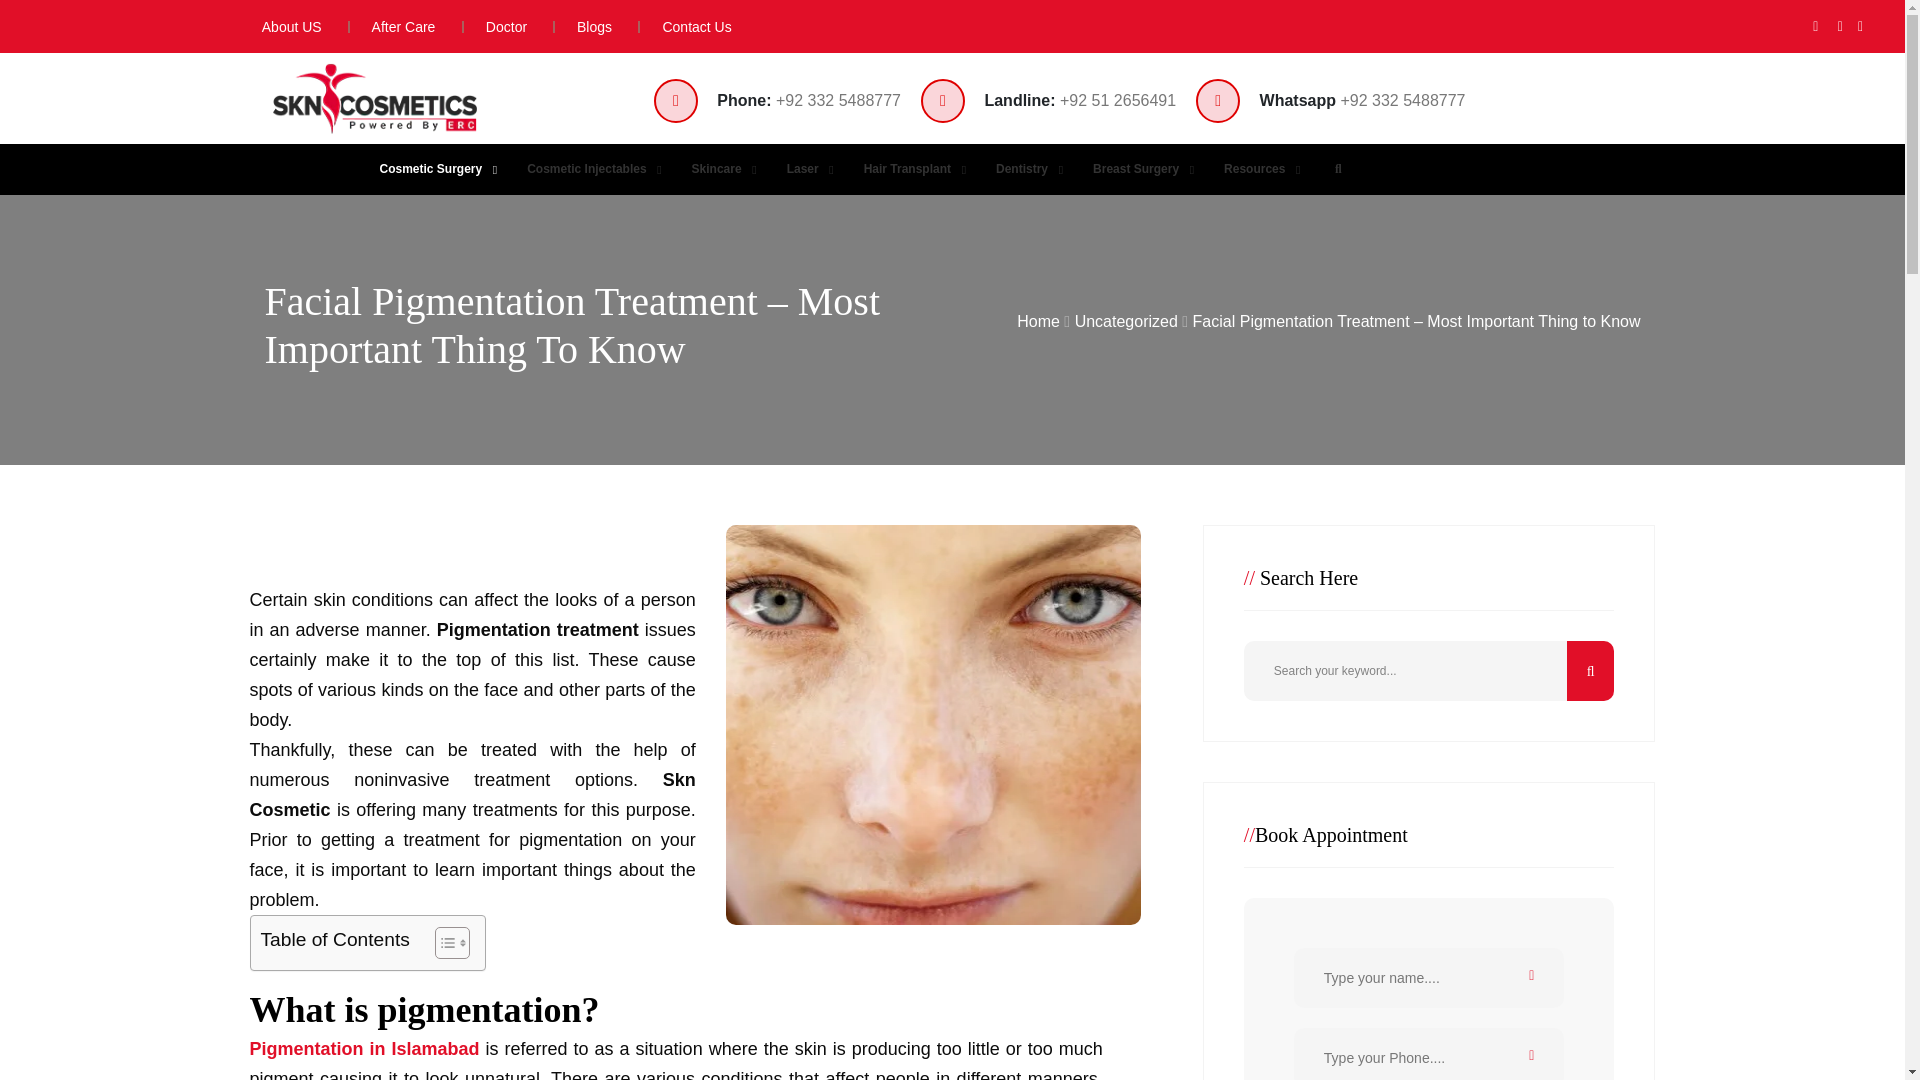  What do you see at coordinates (684, 26) in the screenshot?
I see `Contact Us` at bounding box center [684, 26].